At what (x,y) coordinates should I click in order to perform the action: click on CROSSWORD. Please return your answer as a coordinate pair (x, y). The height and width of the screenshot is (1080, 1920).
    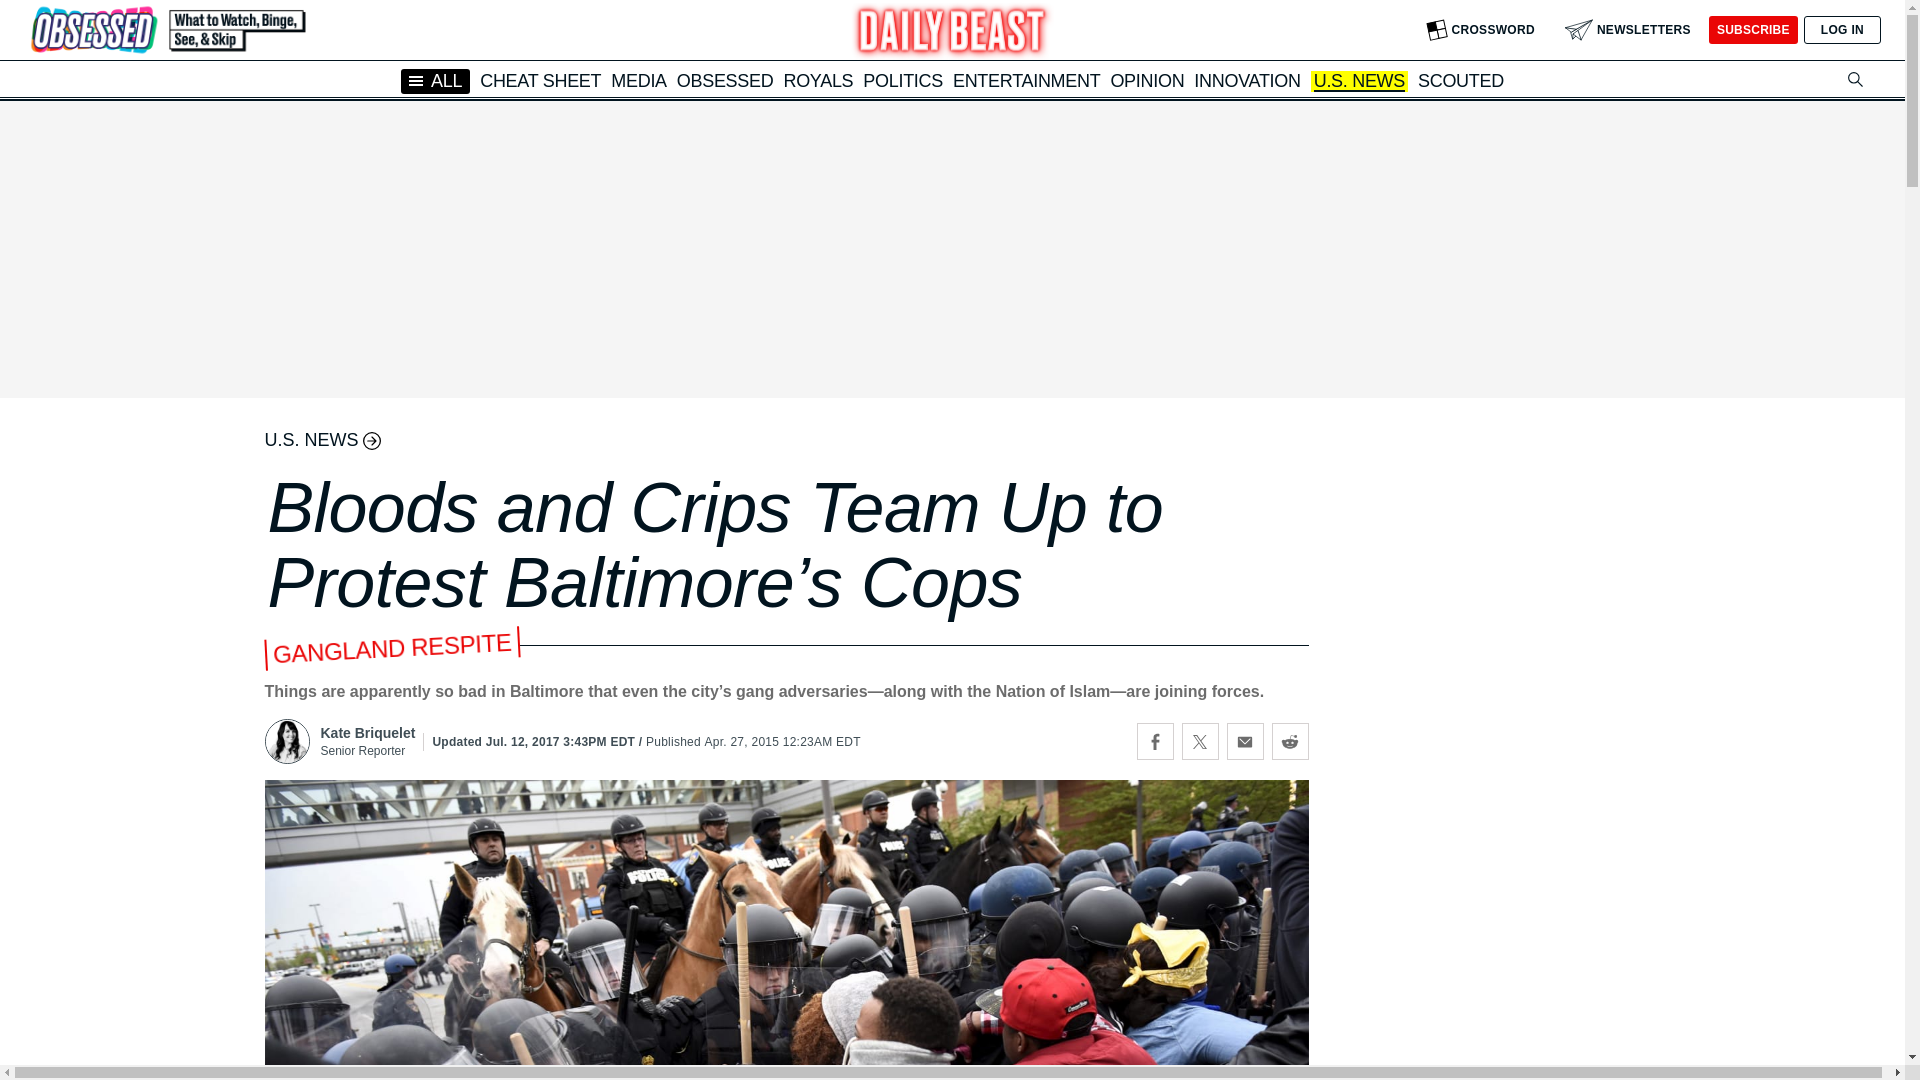
    Looking at the image, I should click on (1480, 30).